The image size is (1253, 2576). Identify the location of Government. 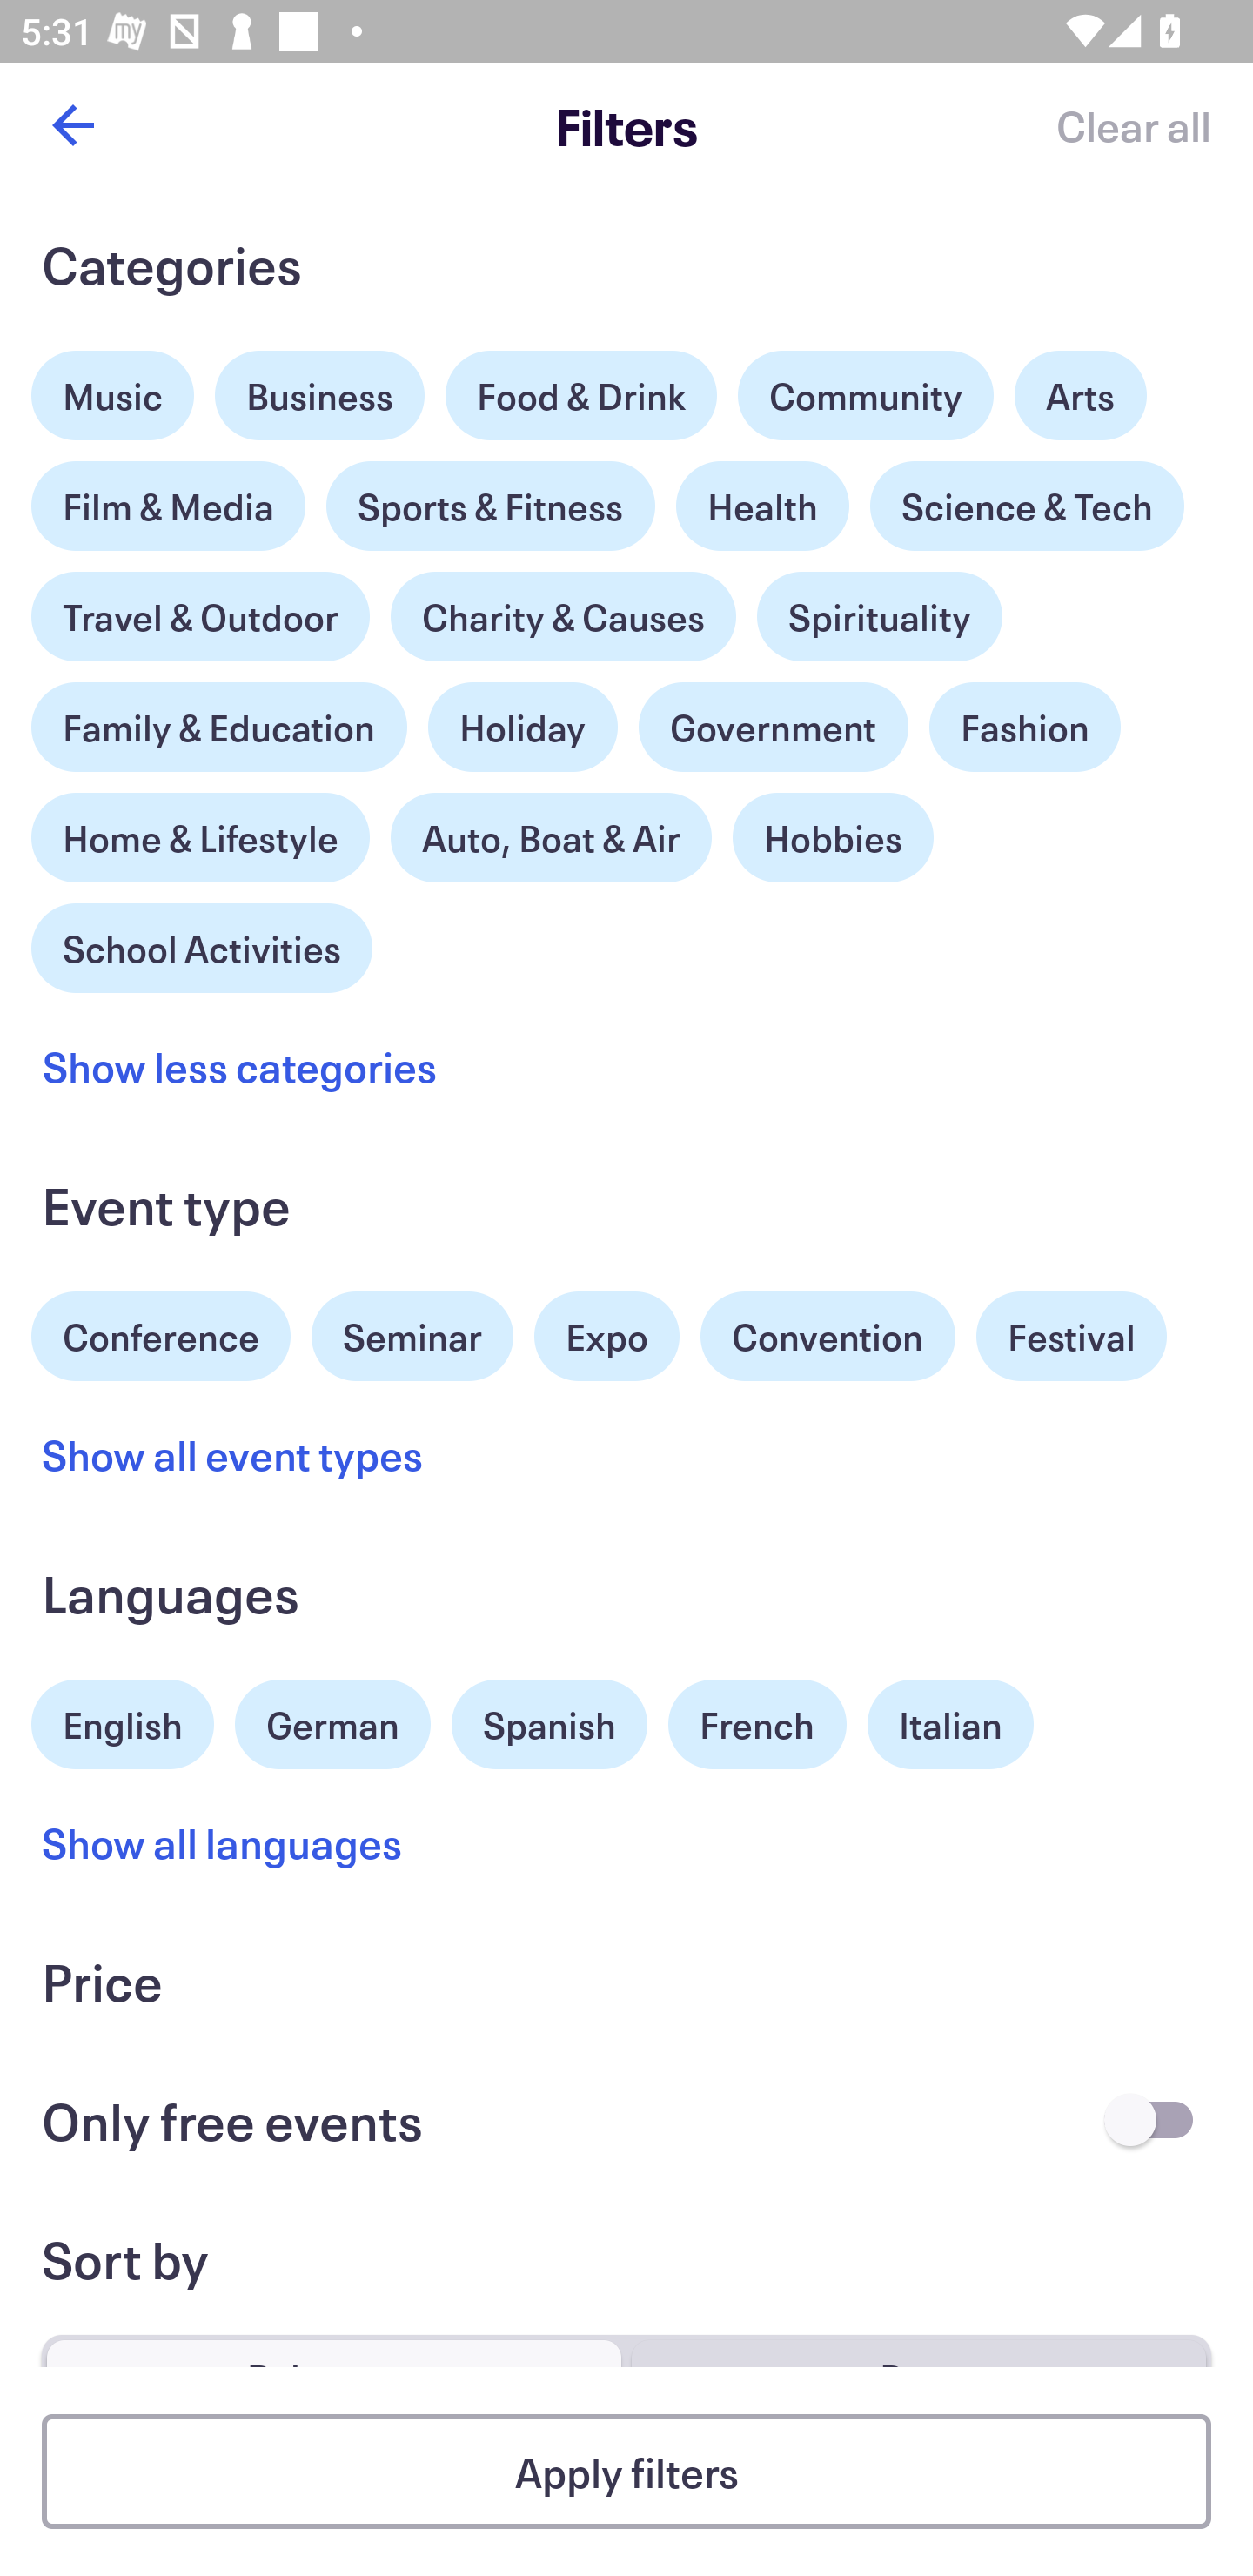
(774, 728).